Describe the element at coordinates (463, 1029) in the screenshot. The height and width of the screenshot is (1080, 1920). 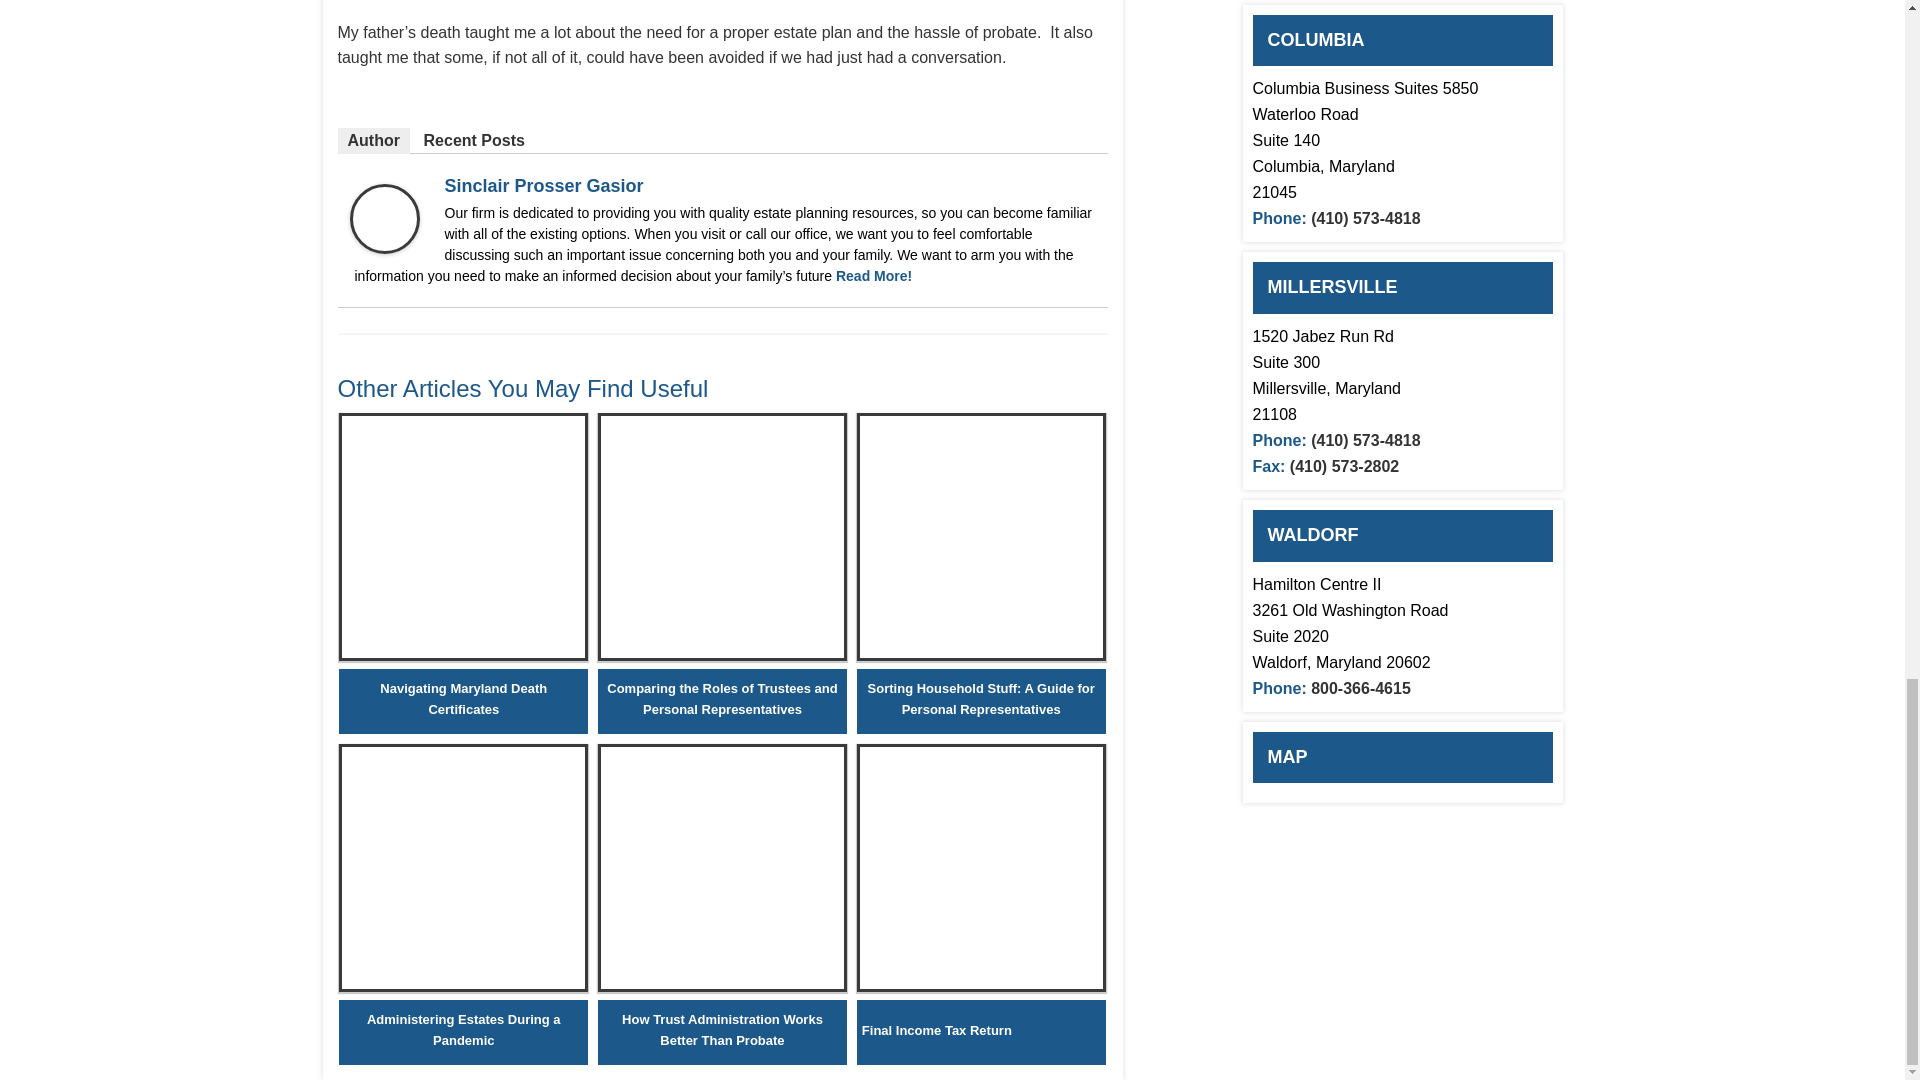
I see `Administering Estates During a Pandemic` at that location.